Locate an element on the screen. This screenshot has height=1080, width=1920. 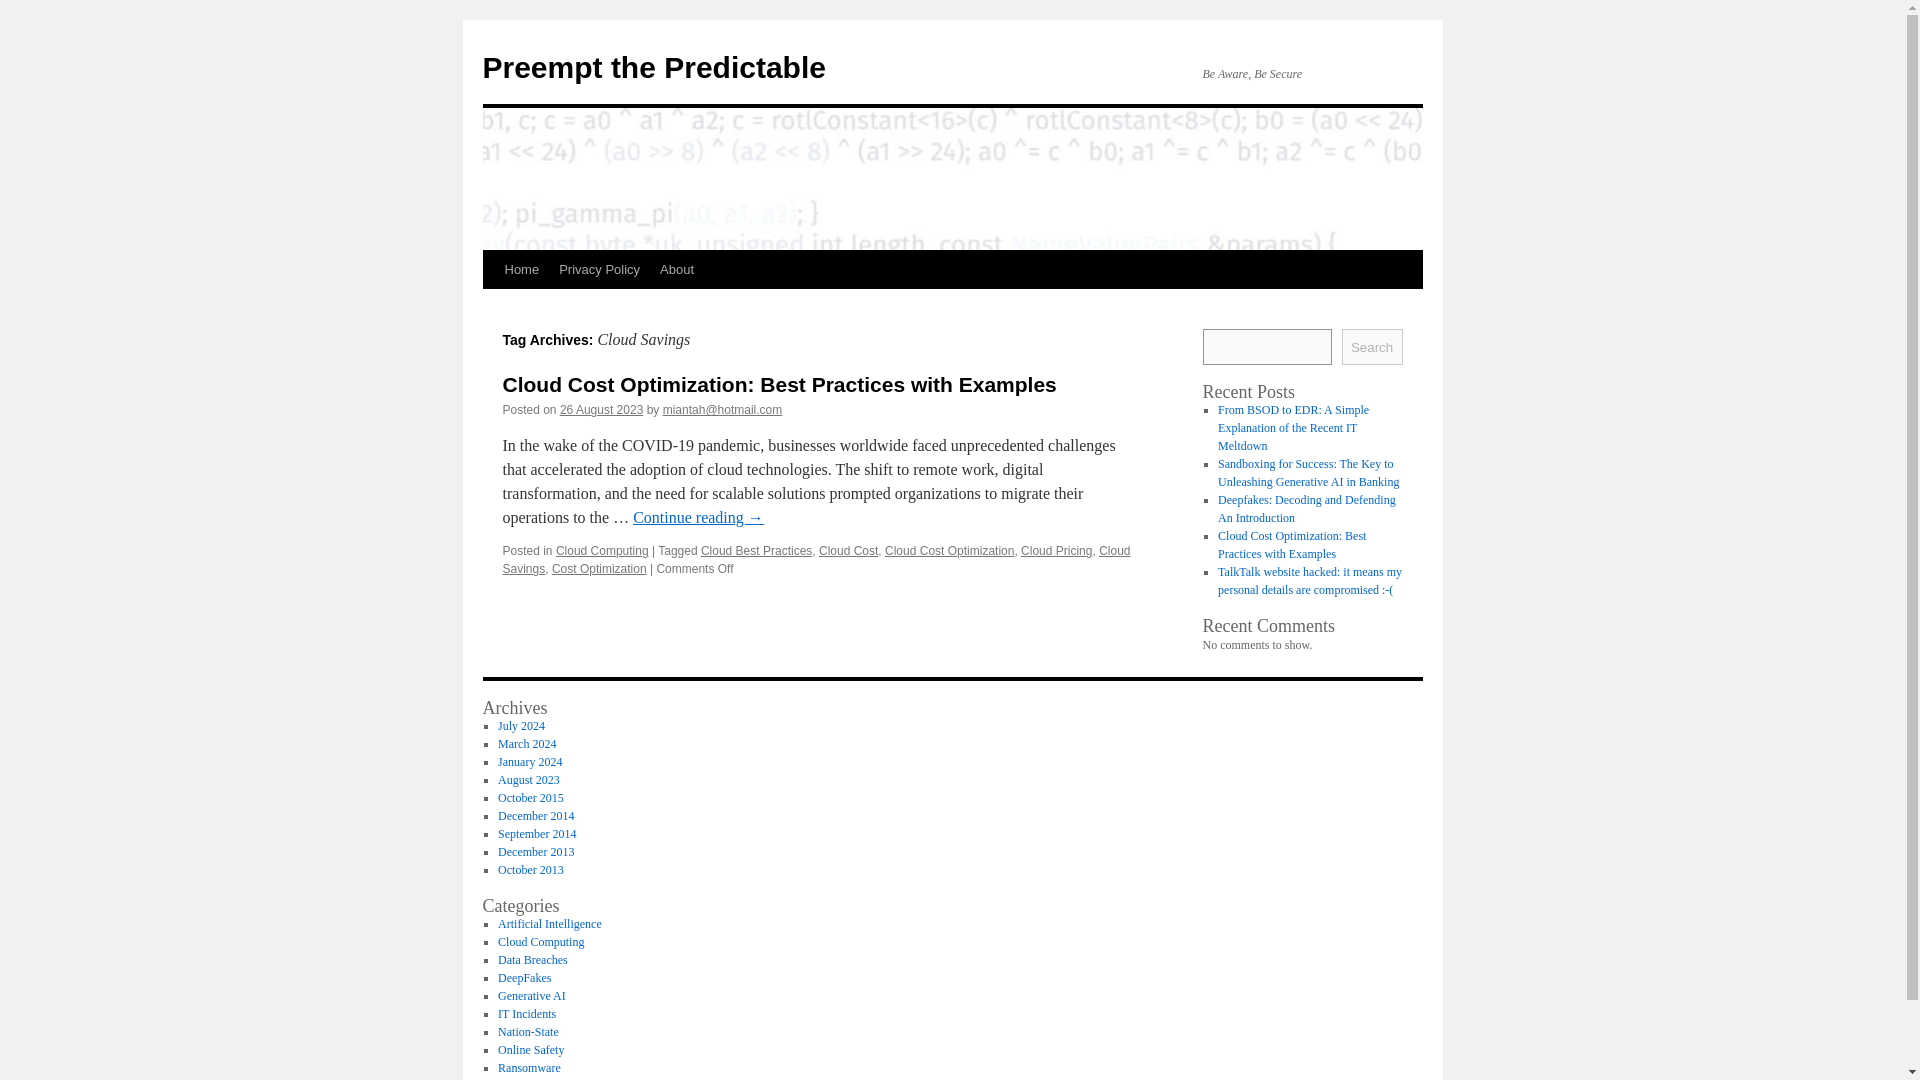
January 2024 is located at coordinates (530, 761).